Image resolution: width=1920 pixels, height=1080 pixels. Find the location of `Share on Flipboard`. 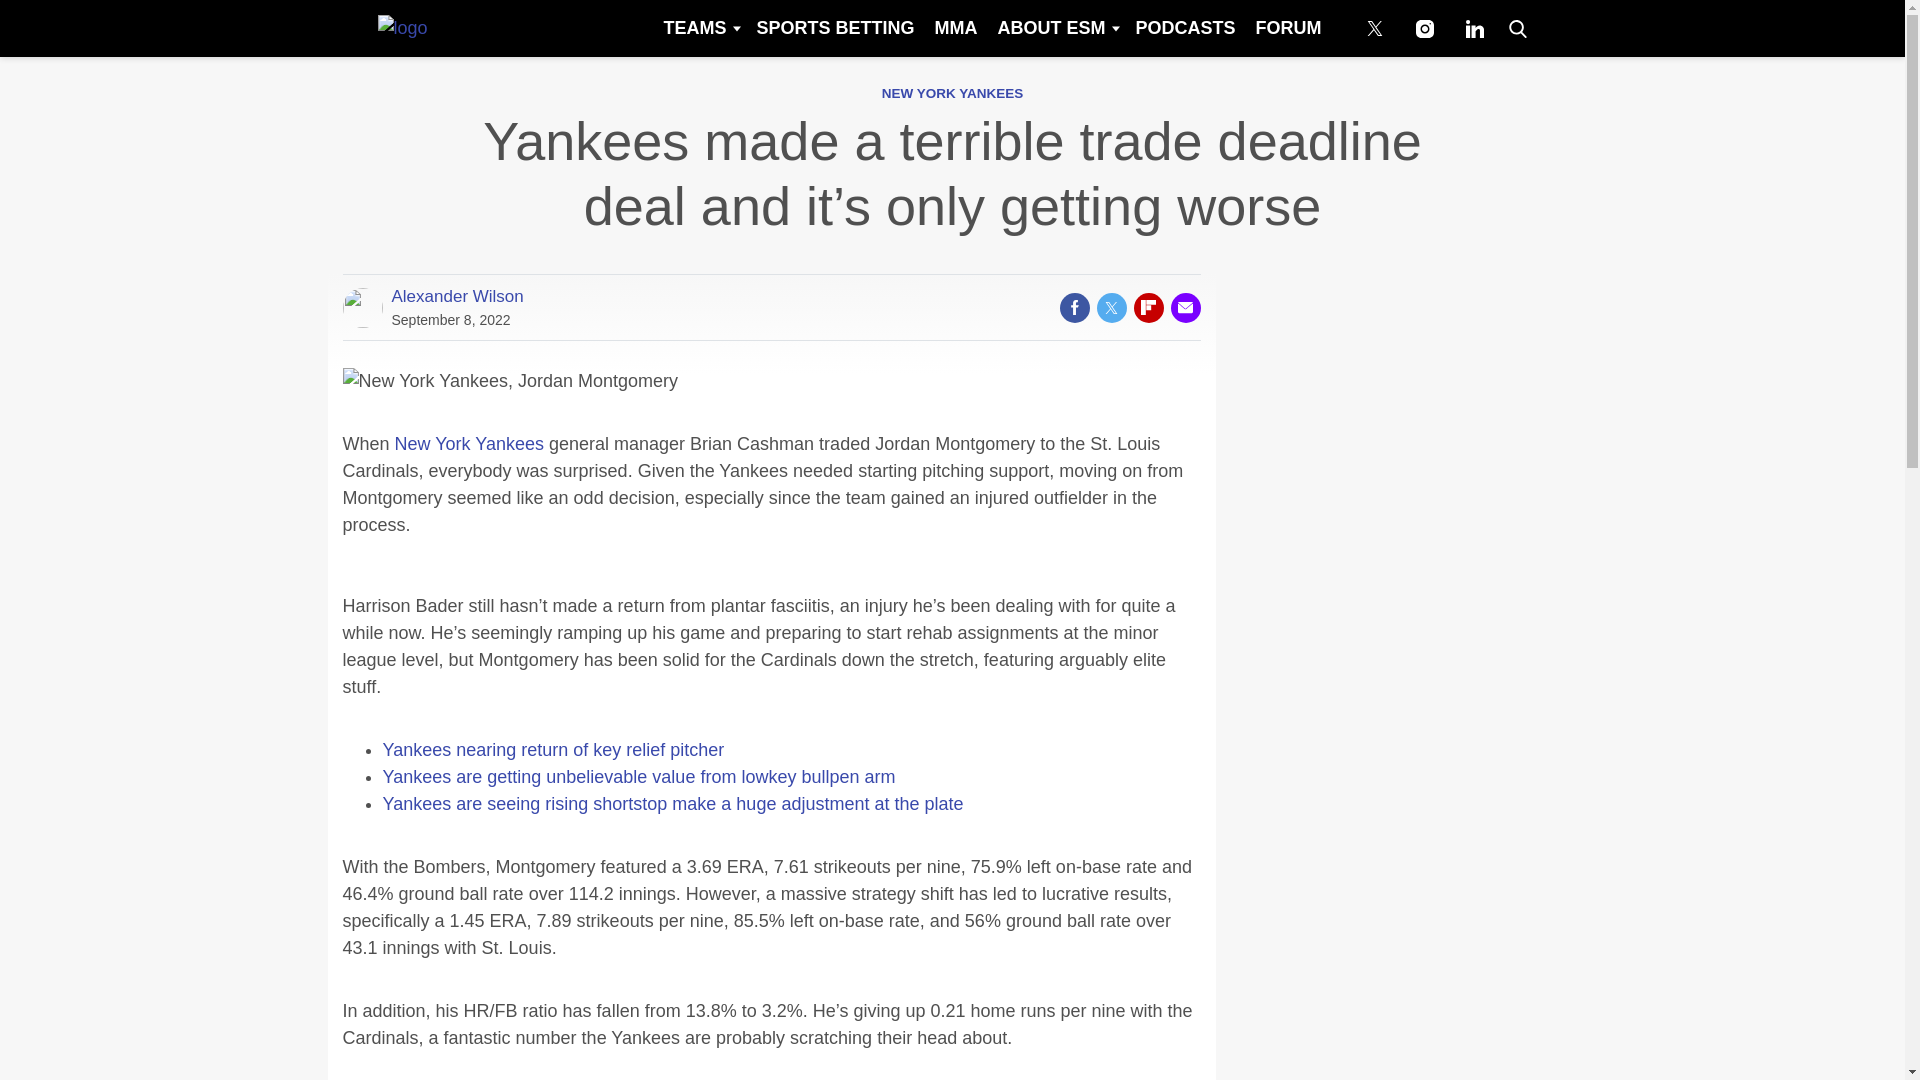

Share on Flipboard is located at coordinates (1148, 307).